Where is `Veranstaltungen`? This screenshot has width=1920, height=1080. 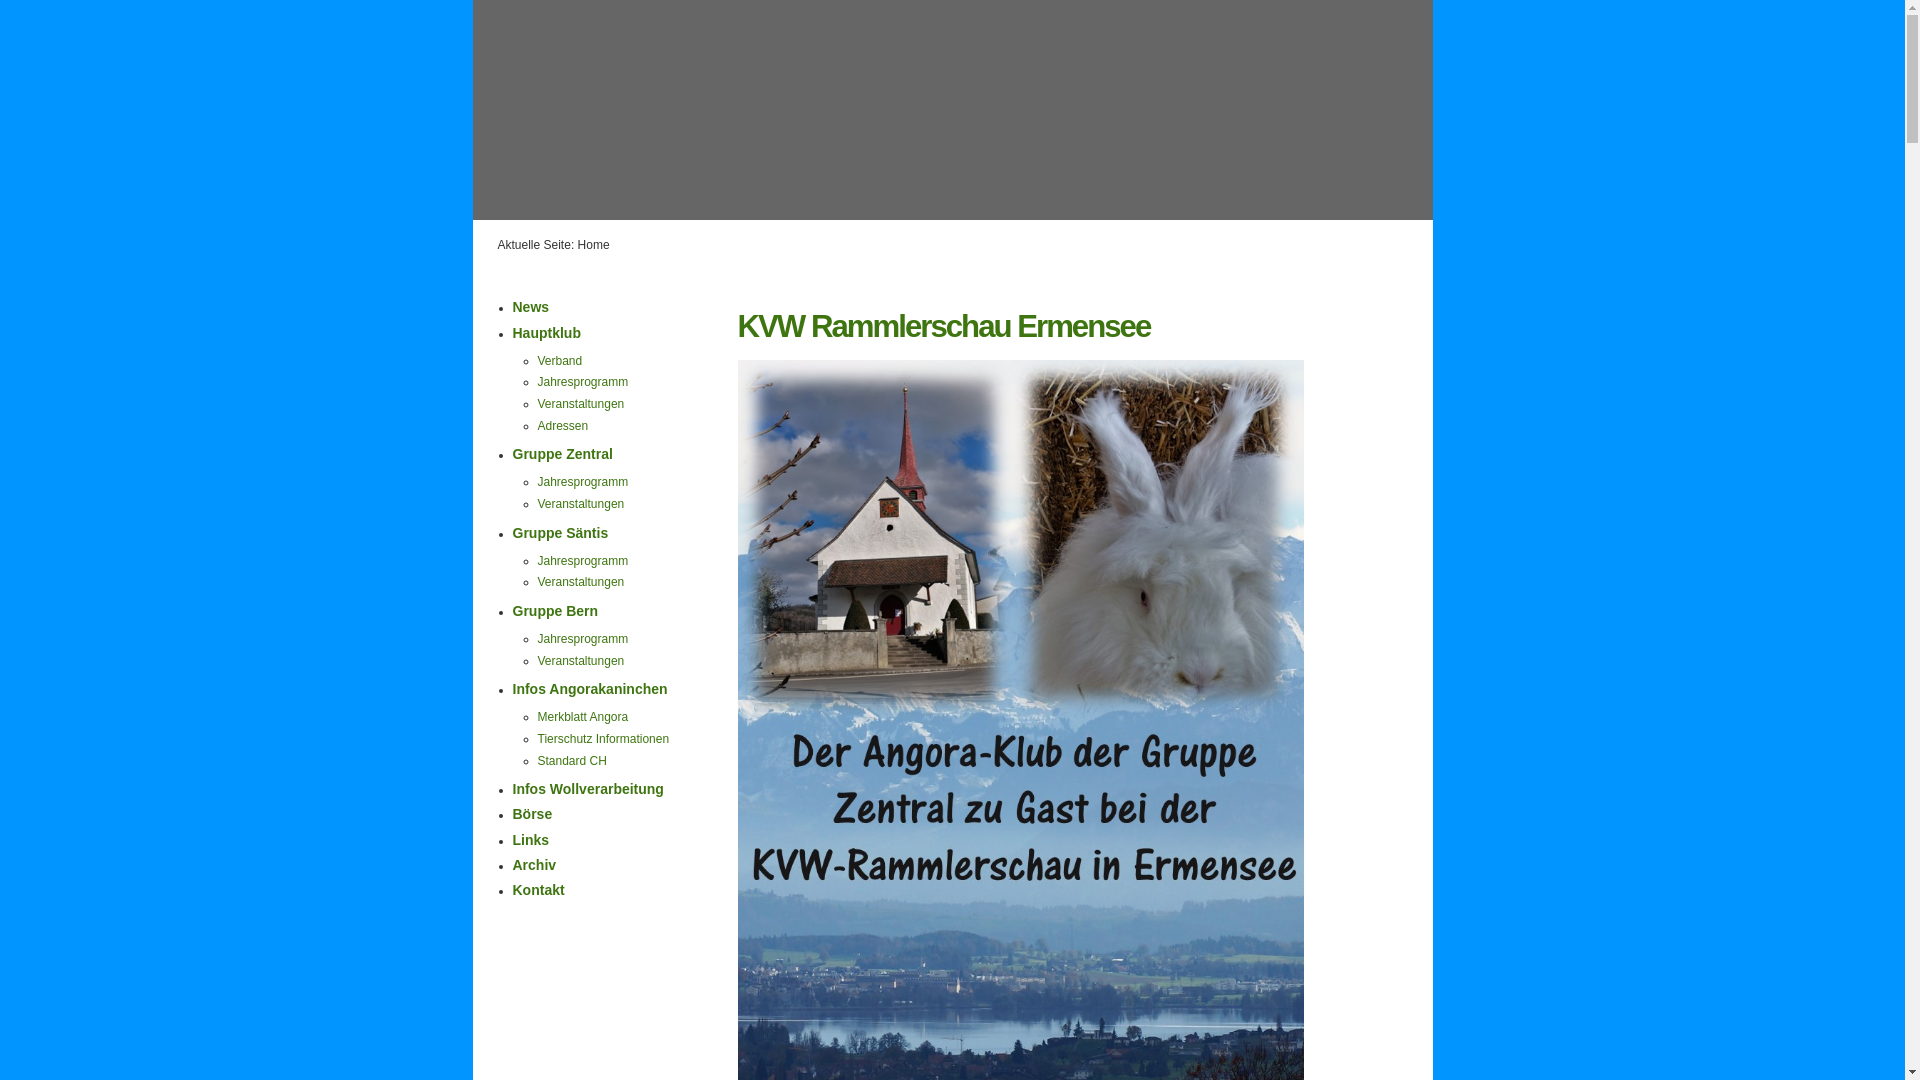
Veranstaltungen is located at coordinates (582, 504).